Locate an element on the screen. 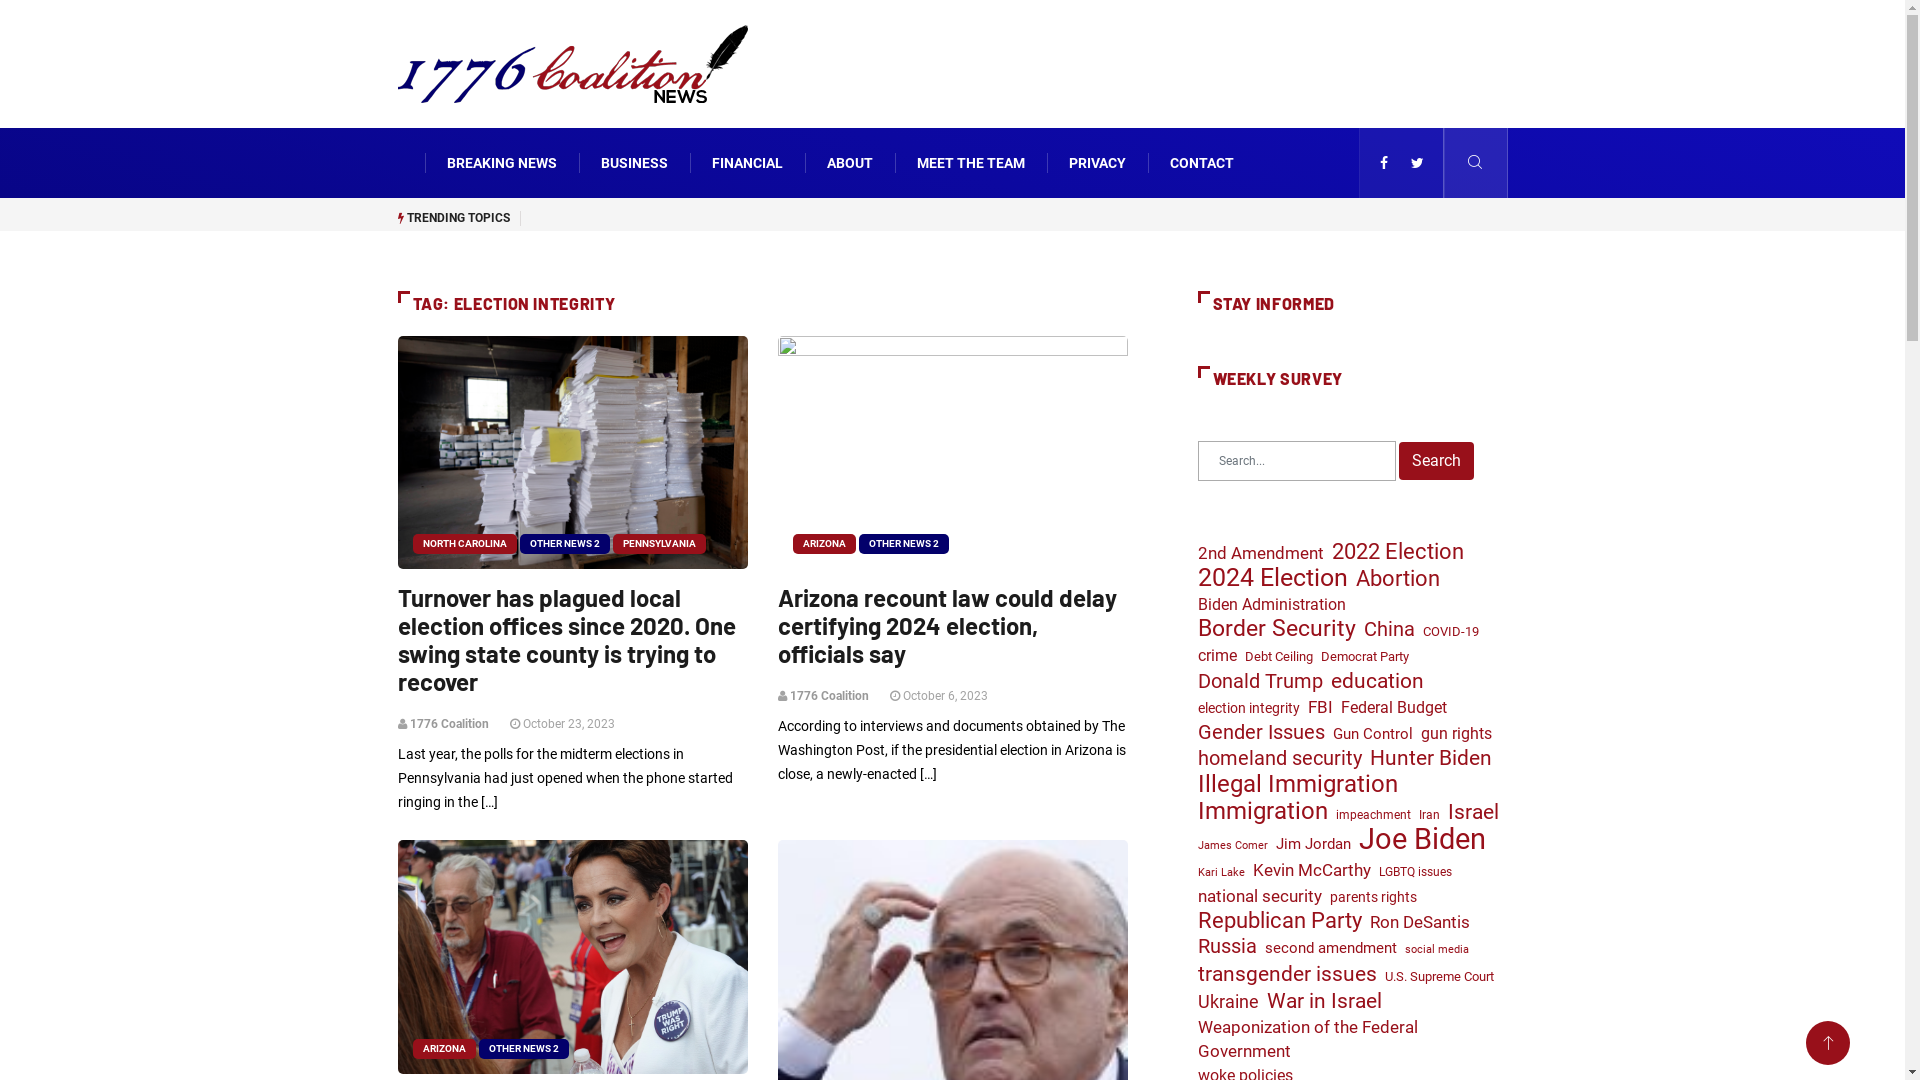 Image resolution: width=1920 pixels, height=1080 pixels. social media is located at coordinates (1436, 950).